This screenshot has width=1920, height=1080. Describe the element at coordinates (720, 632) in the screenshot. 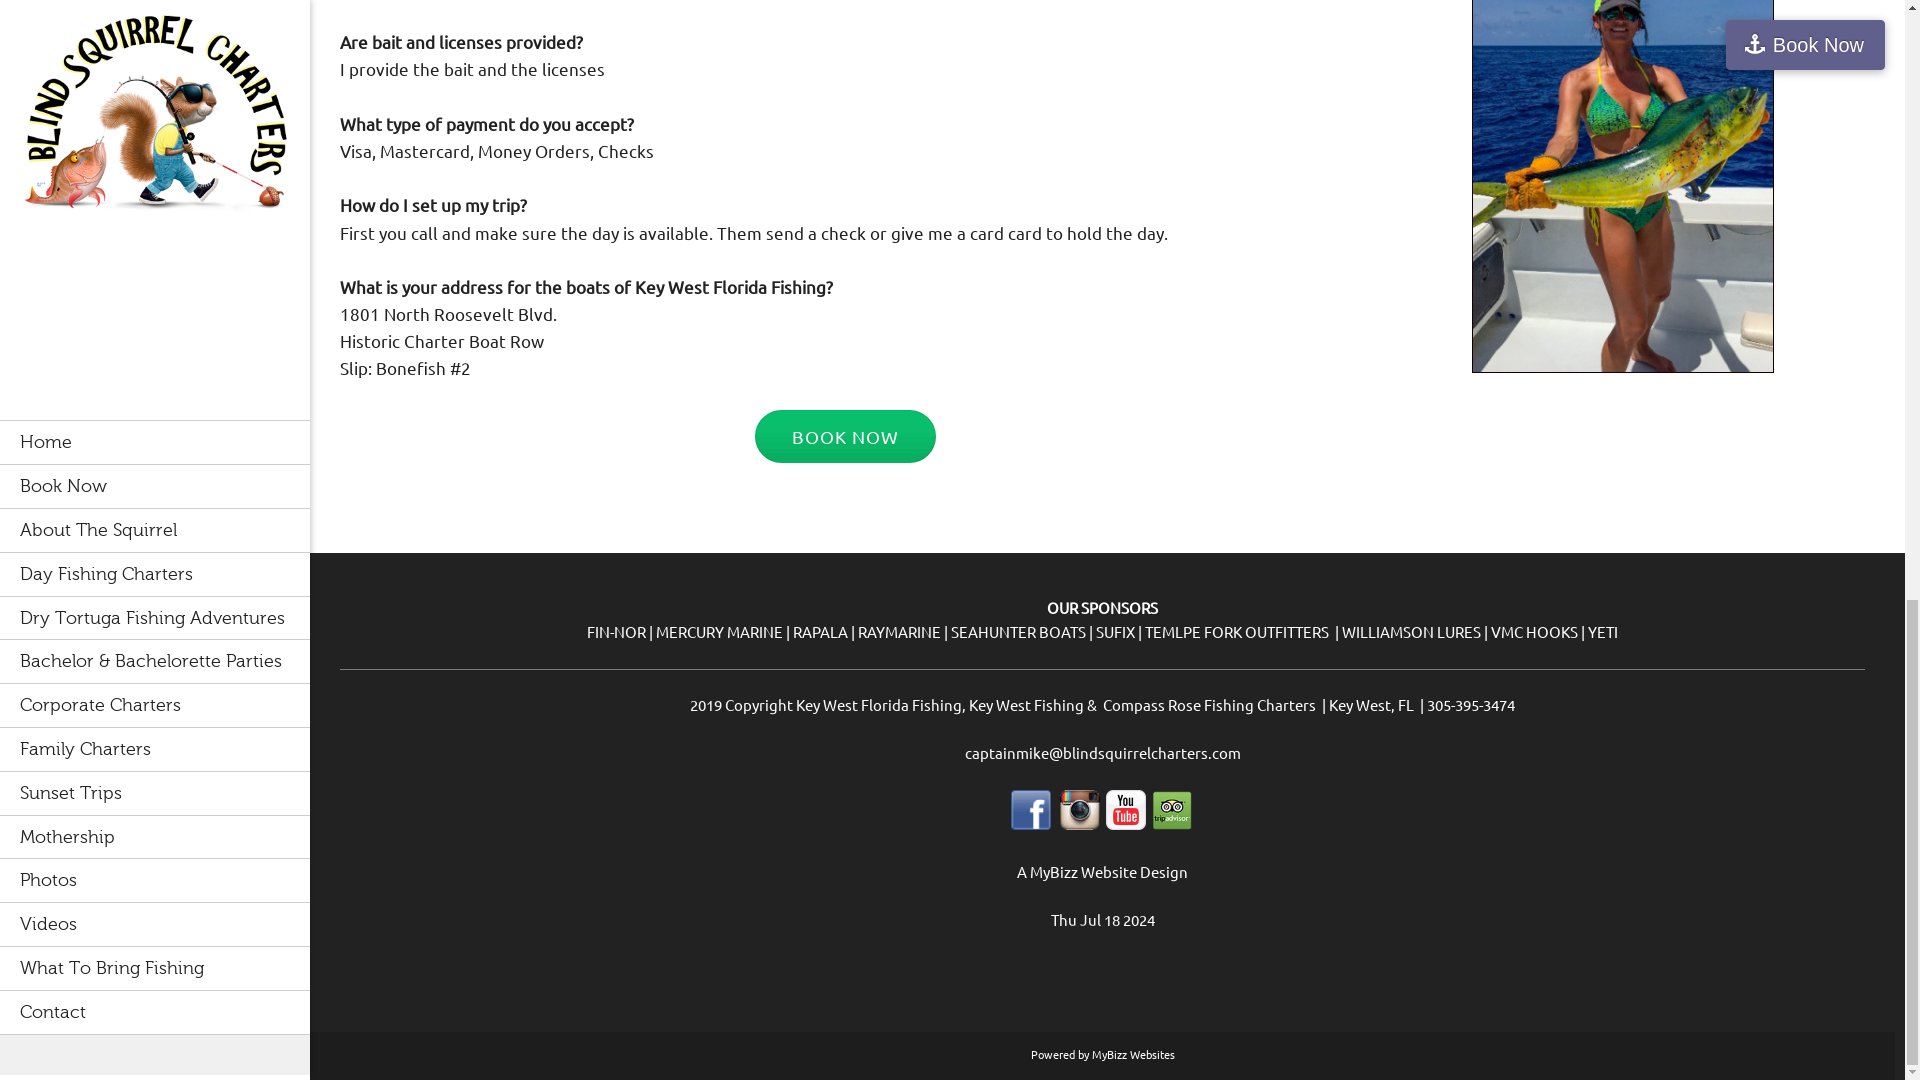

I see `MERCURY MARINE` at that location.